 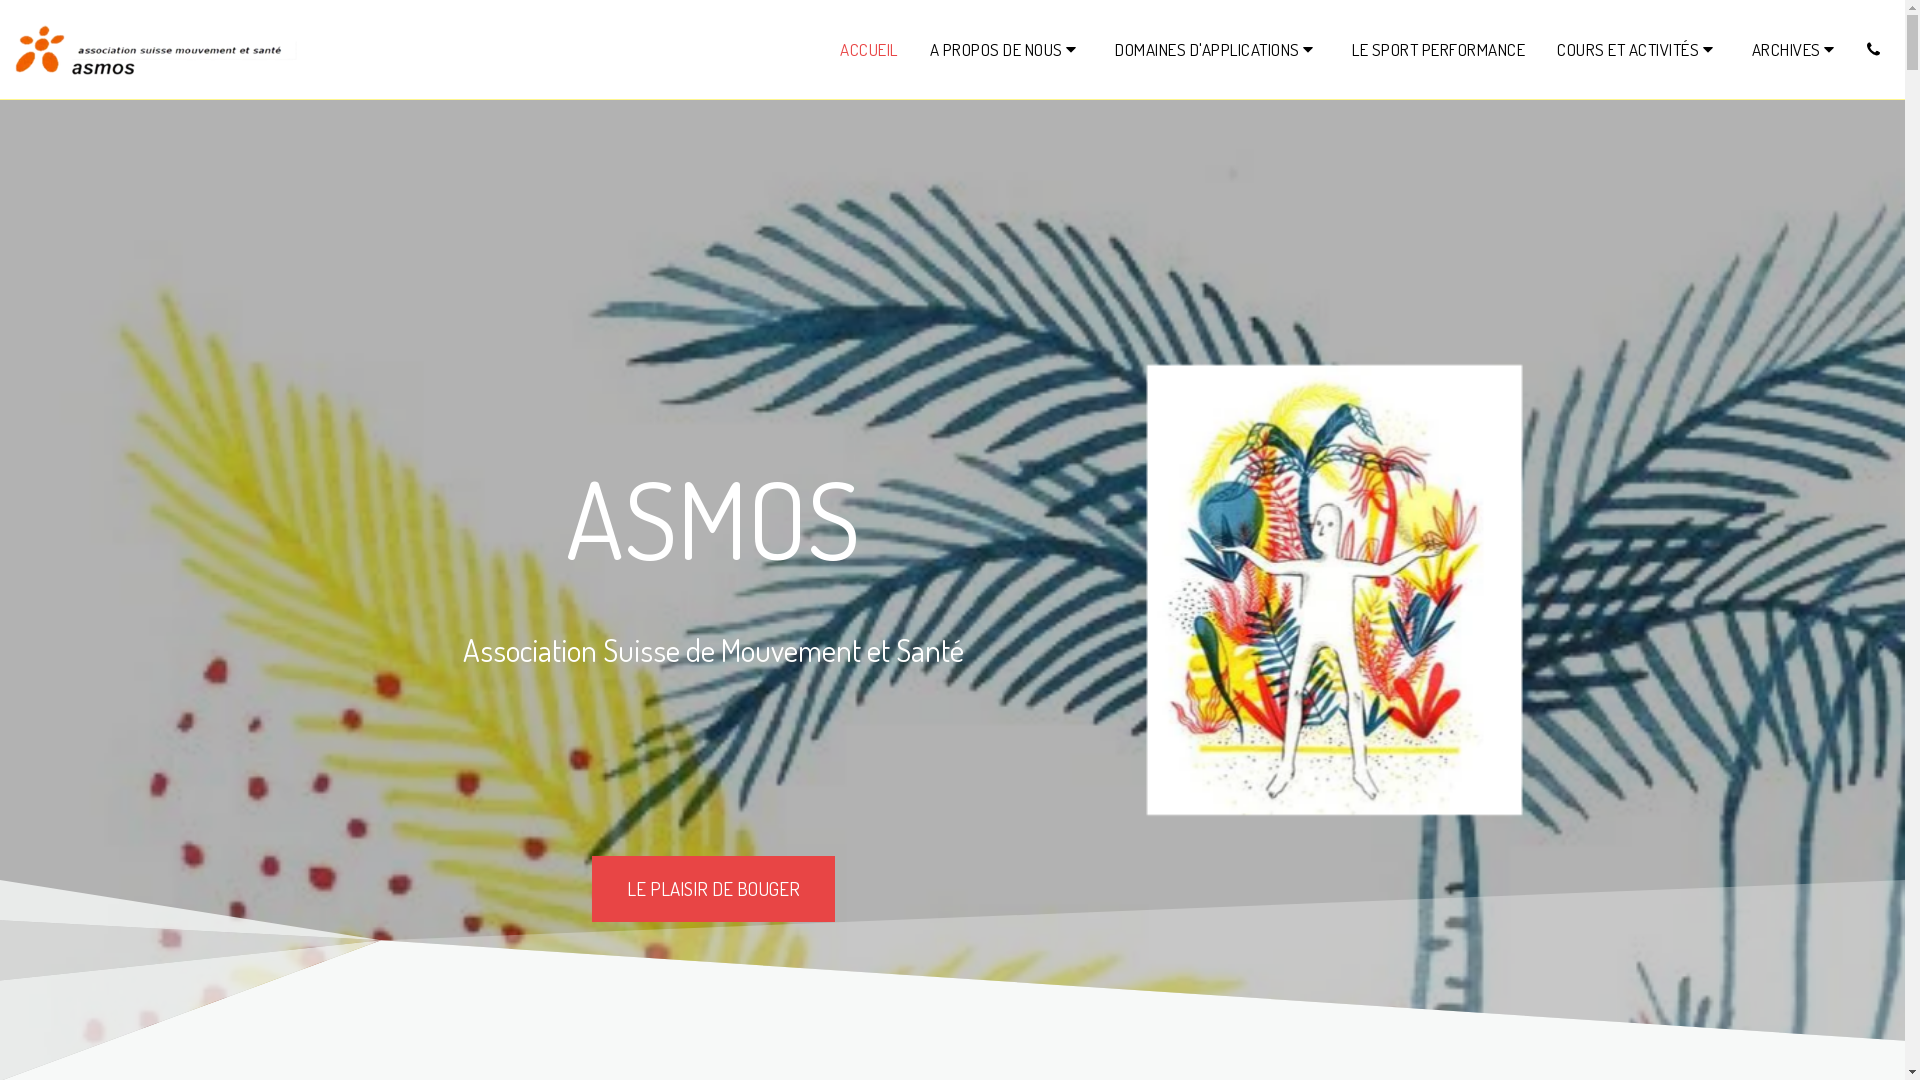 What do you see at coordinates (714, 889) in the screenshot?
I see `LE PLAISIR DE BOUGER` at bounding box center [714, 889].